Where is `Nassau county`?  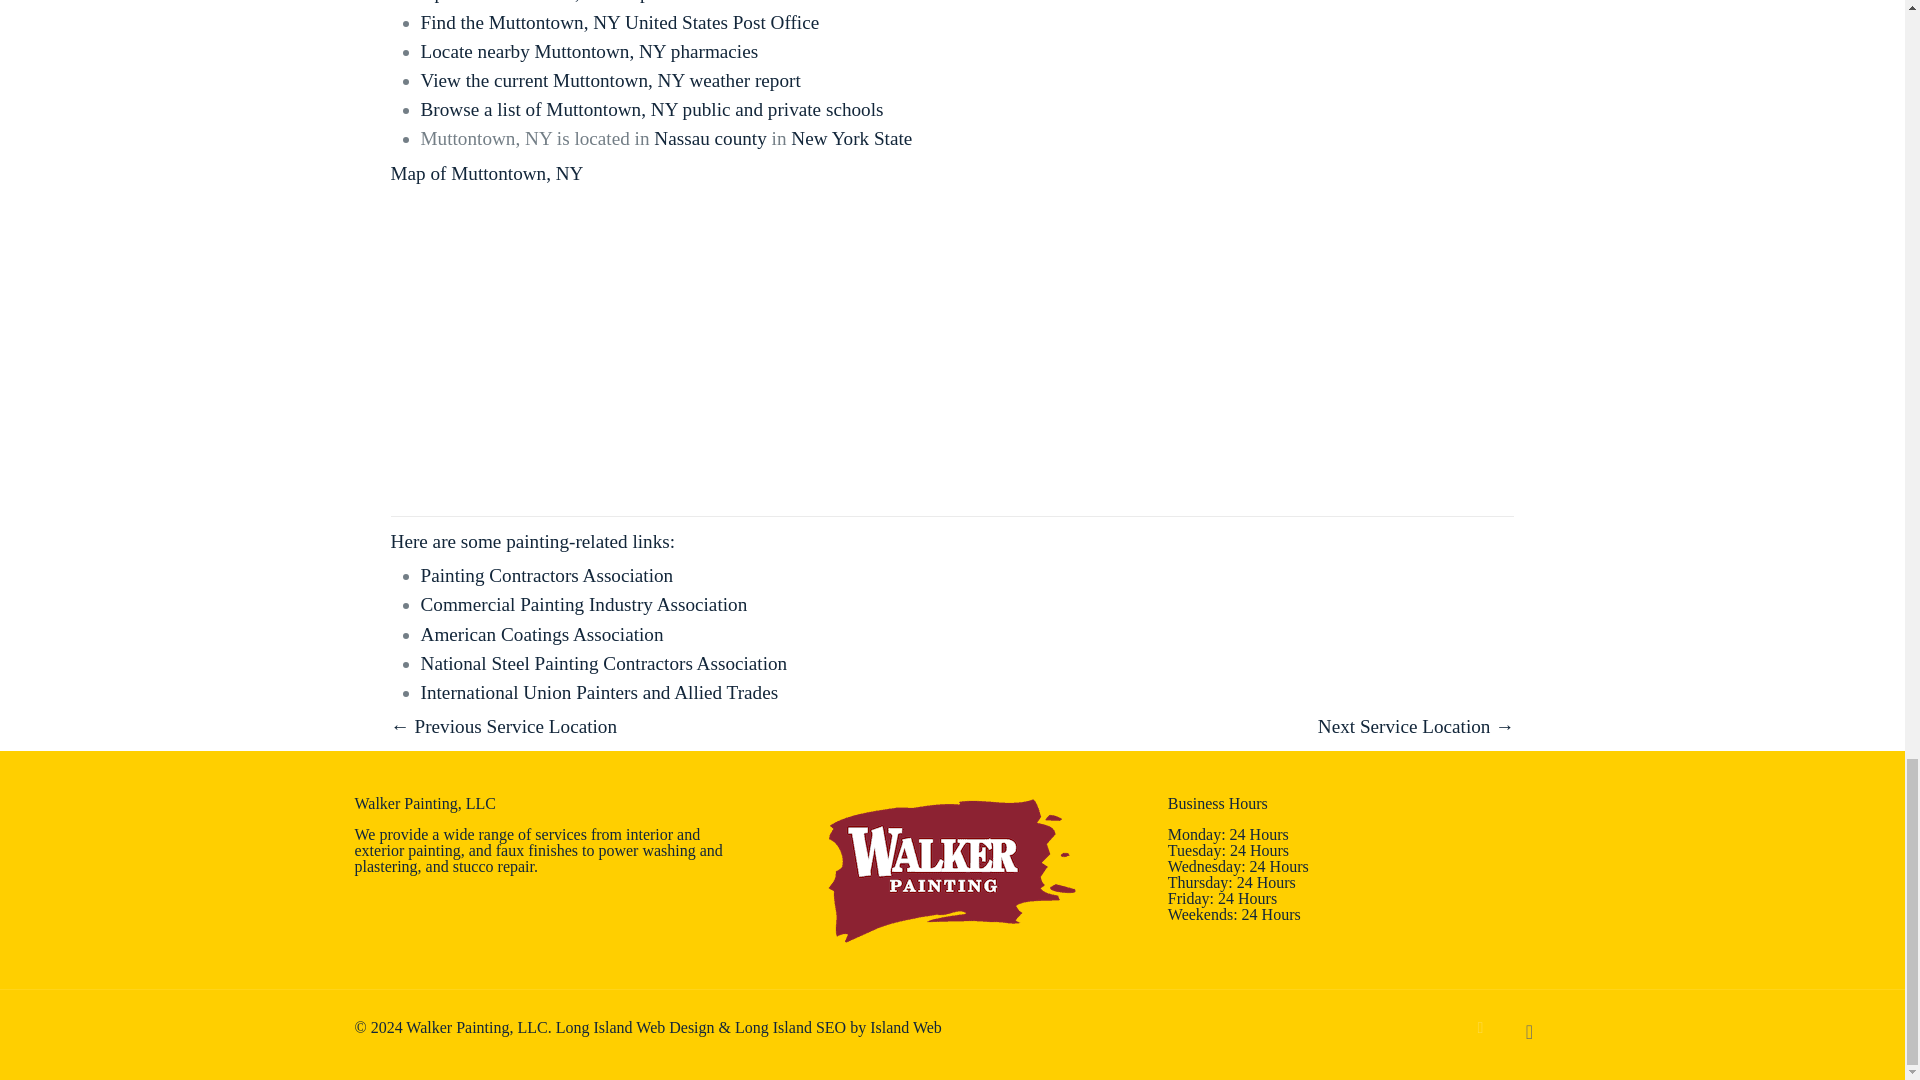 Nassau county is located at coordinates (710, 138).